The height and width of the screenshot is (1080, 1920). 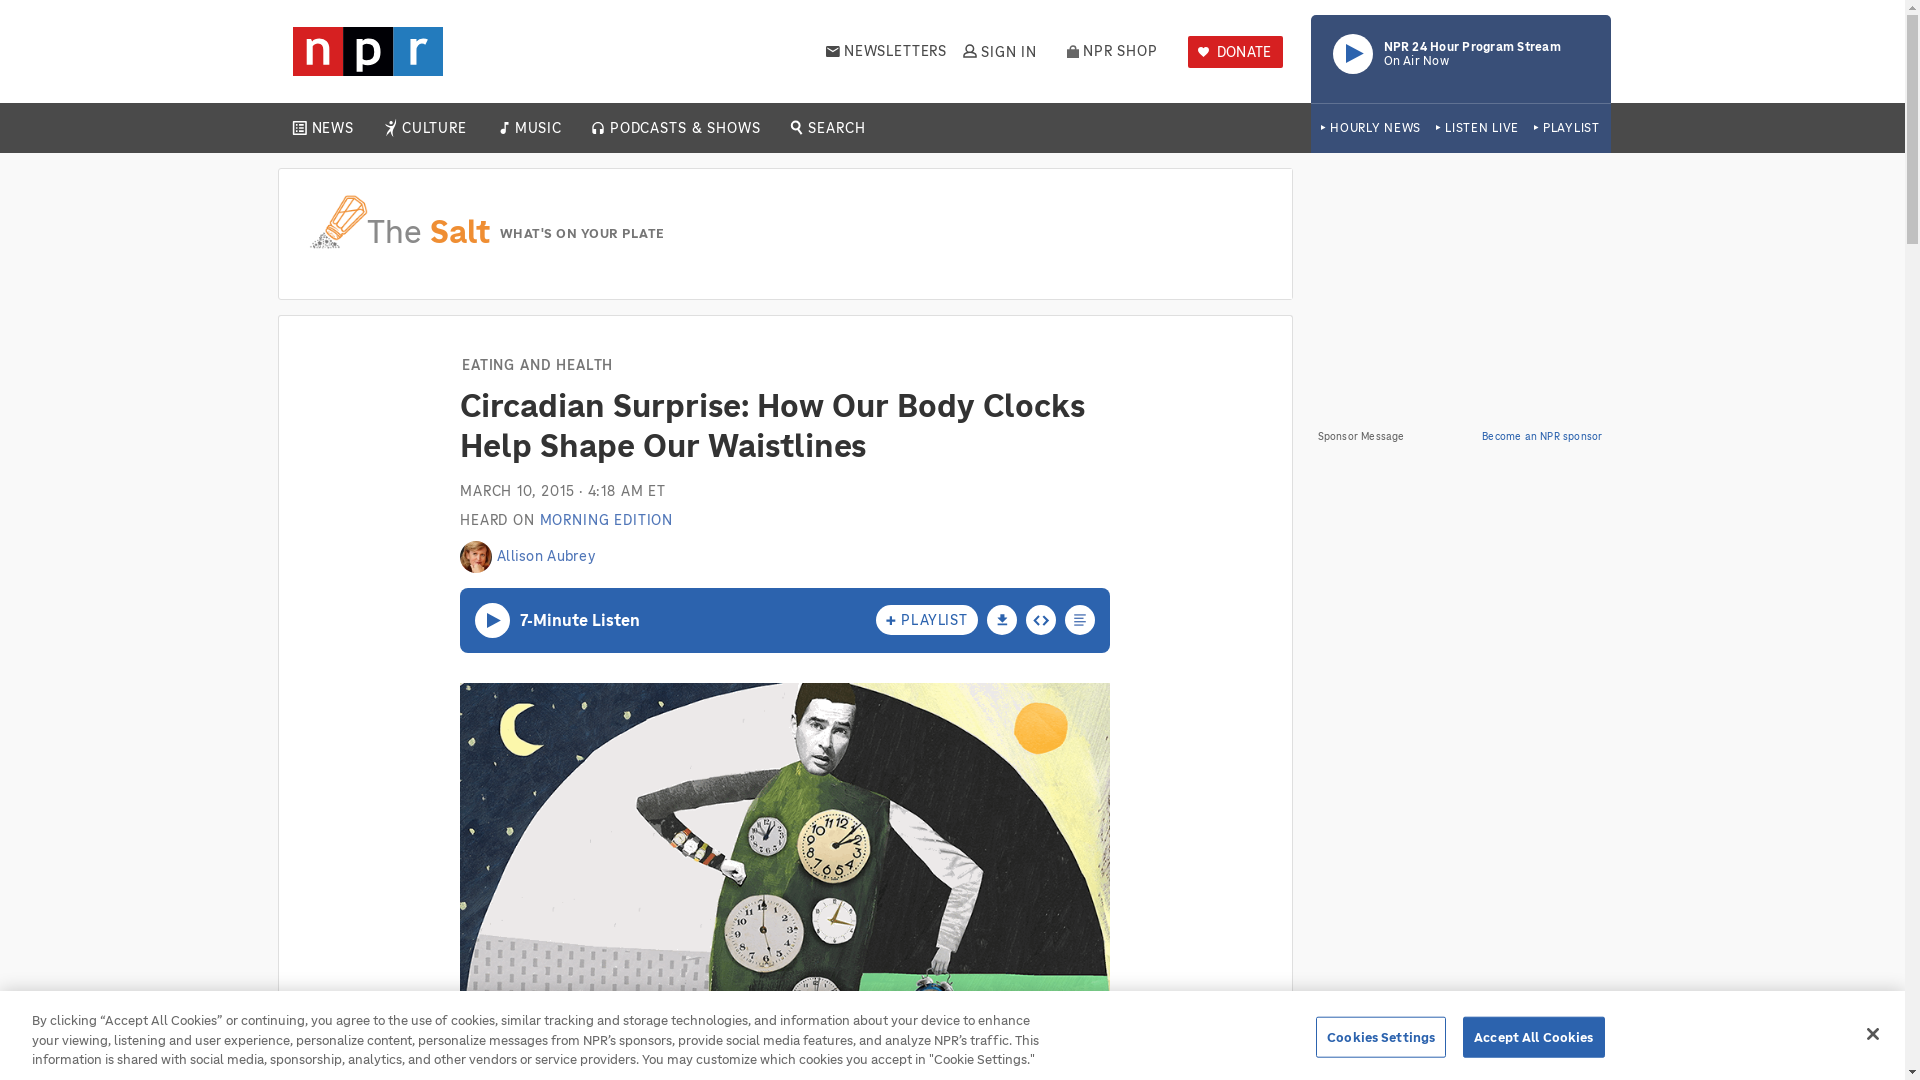 What do you see at coordinates (998, 51) in the screenshot?
I see `HOURLY NEWS` at bounding box center [998, 51].